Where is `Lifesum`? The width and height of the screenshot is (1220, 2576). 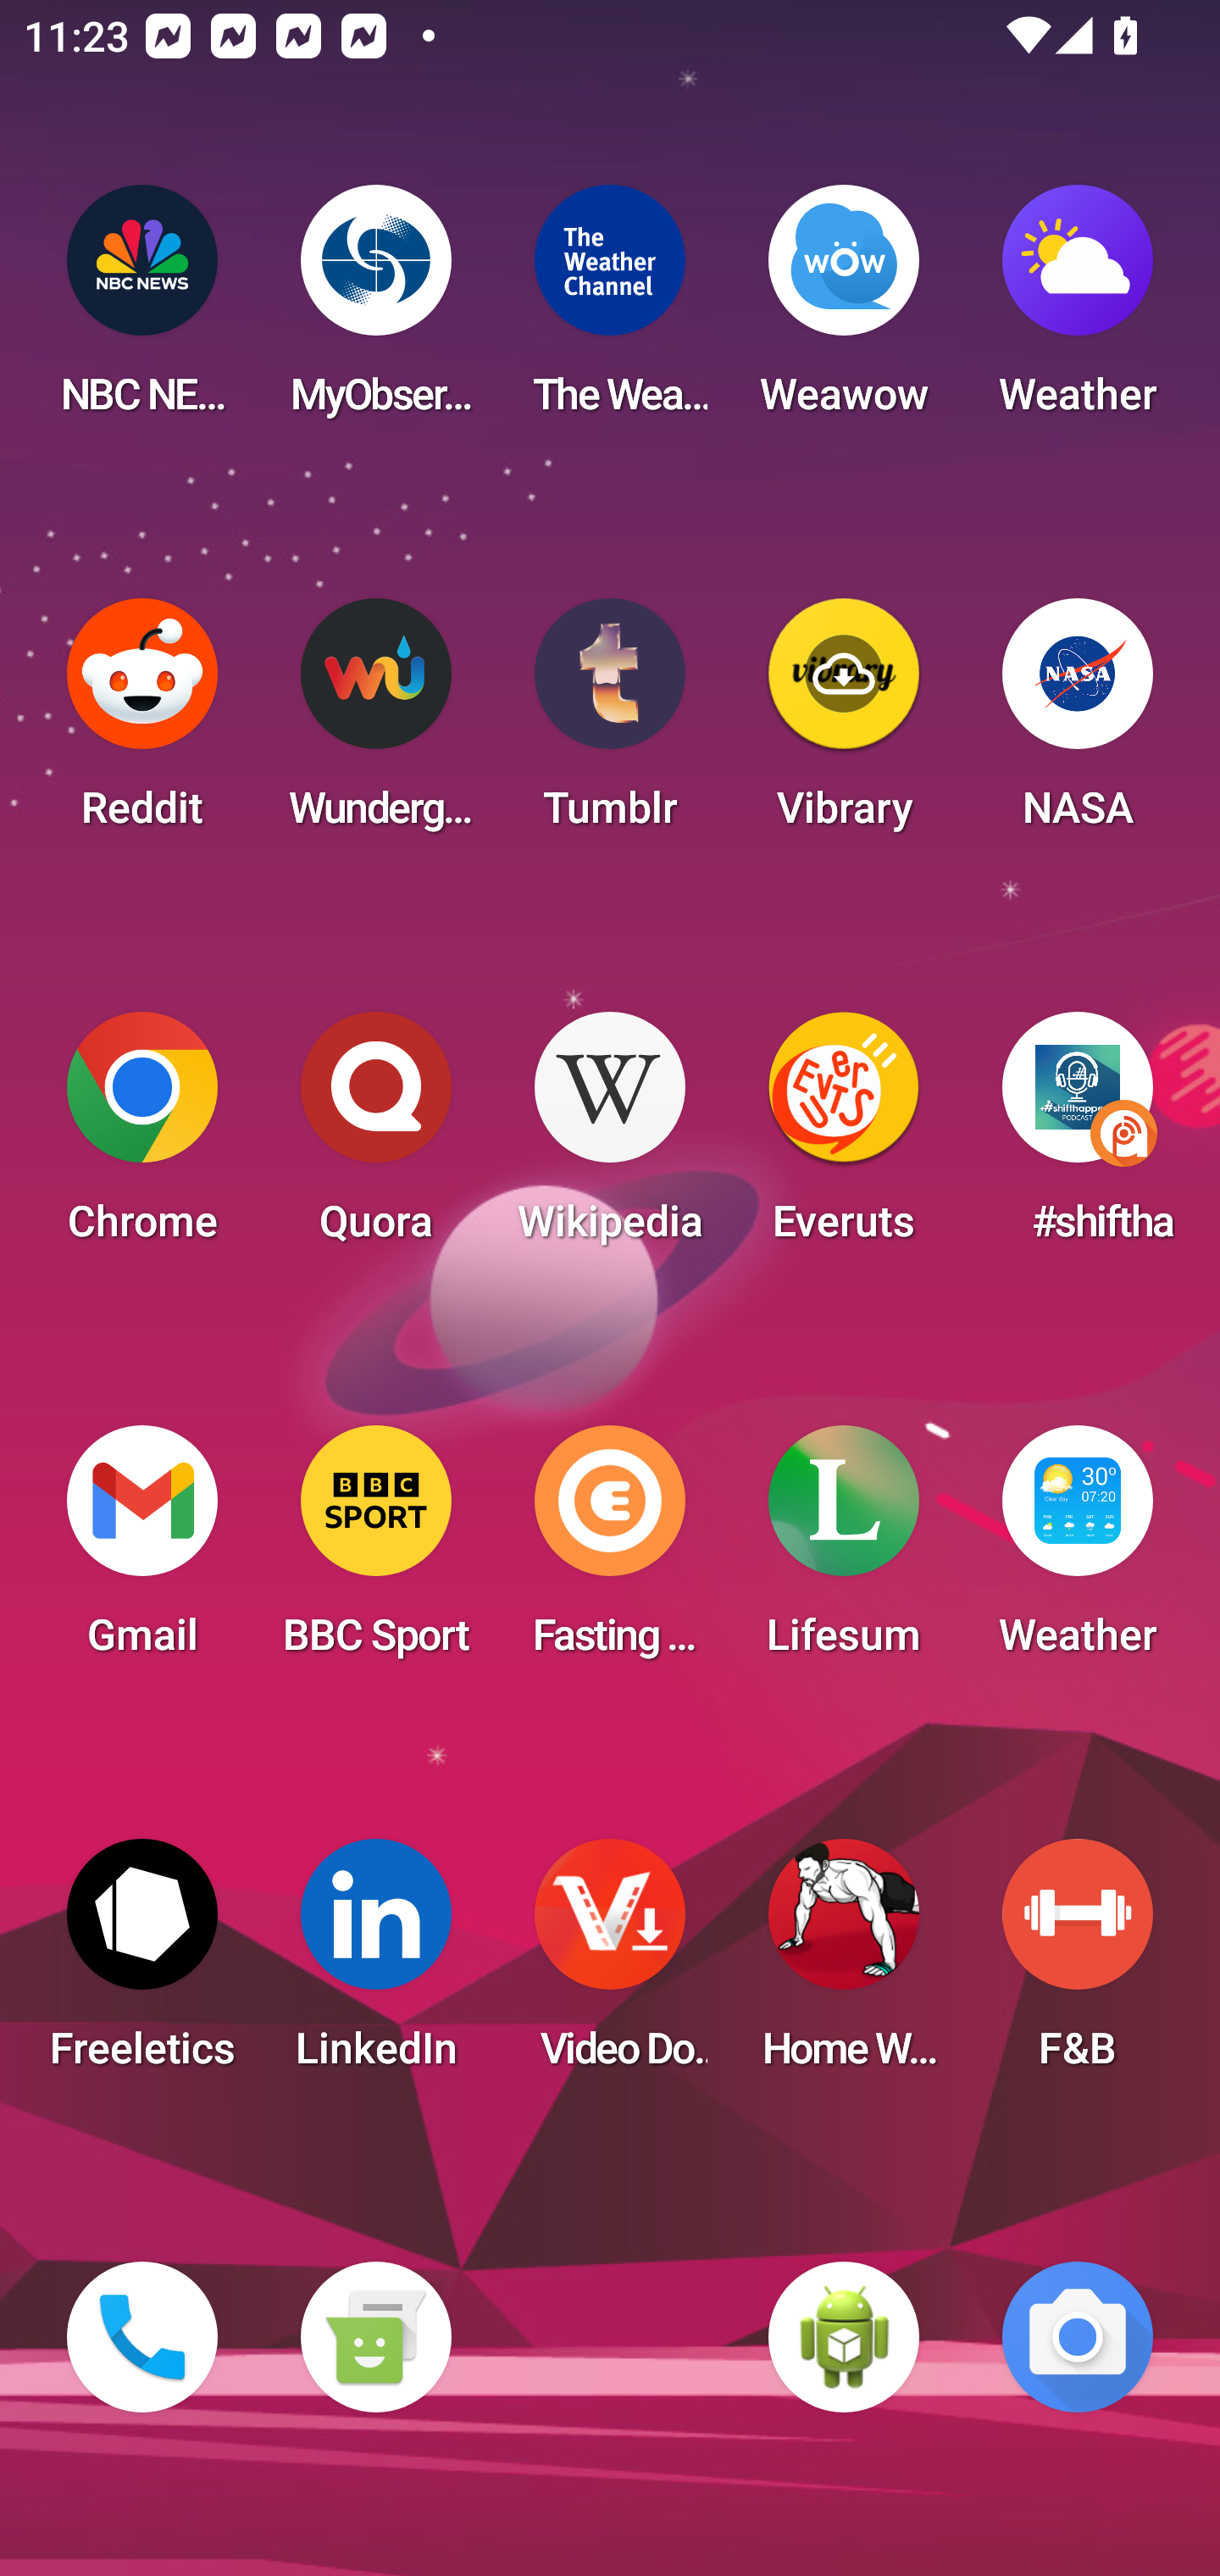 Lifesum is located at coordinates (844, 1551).